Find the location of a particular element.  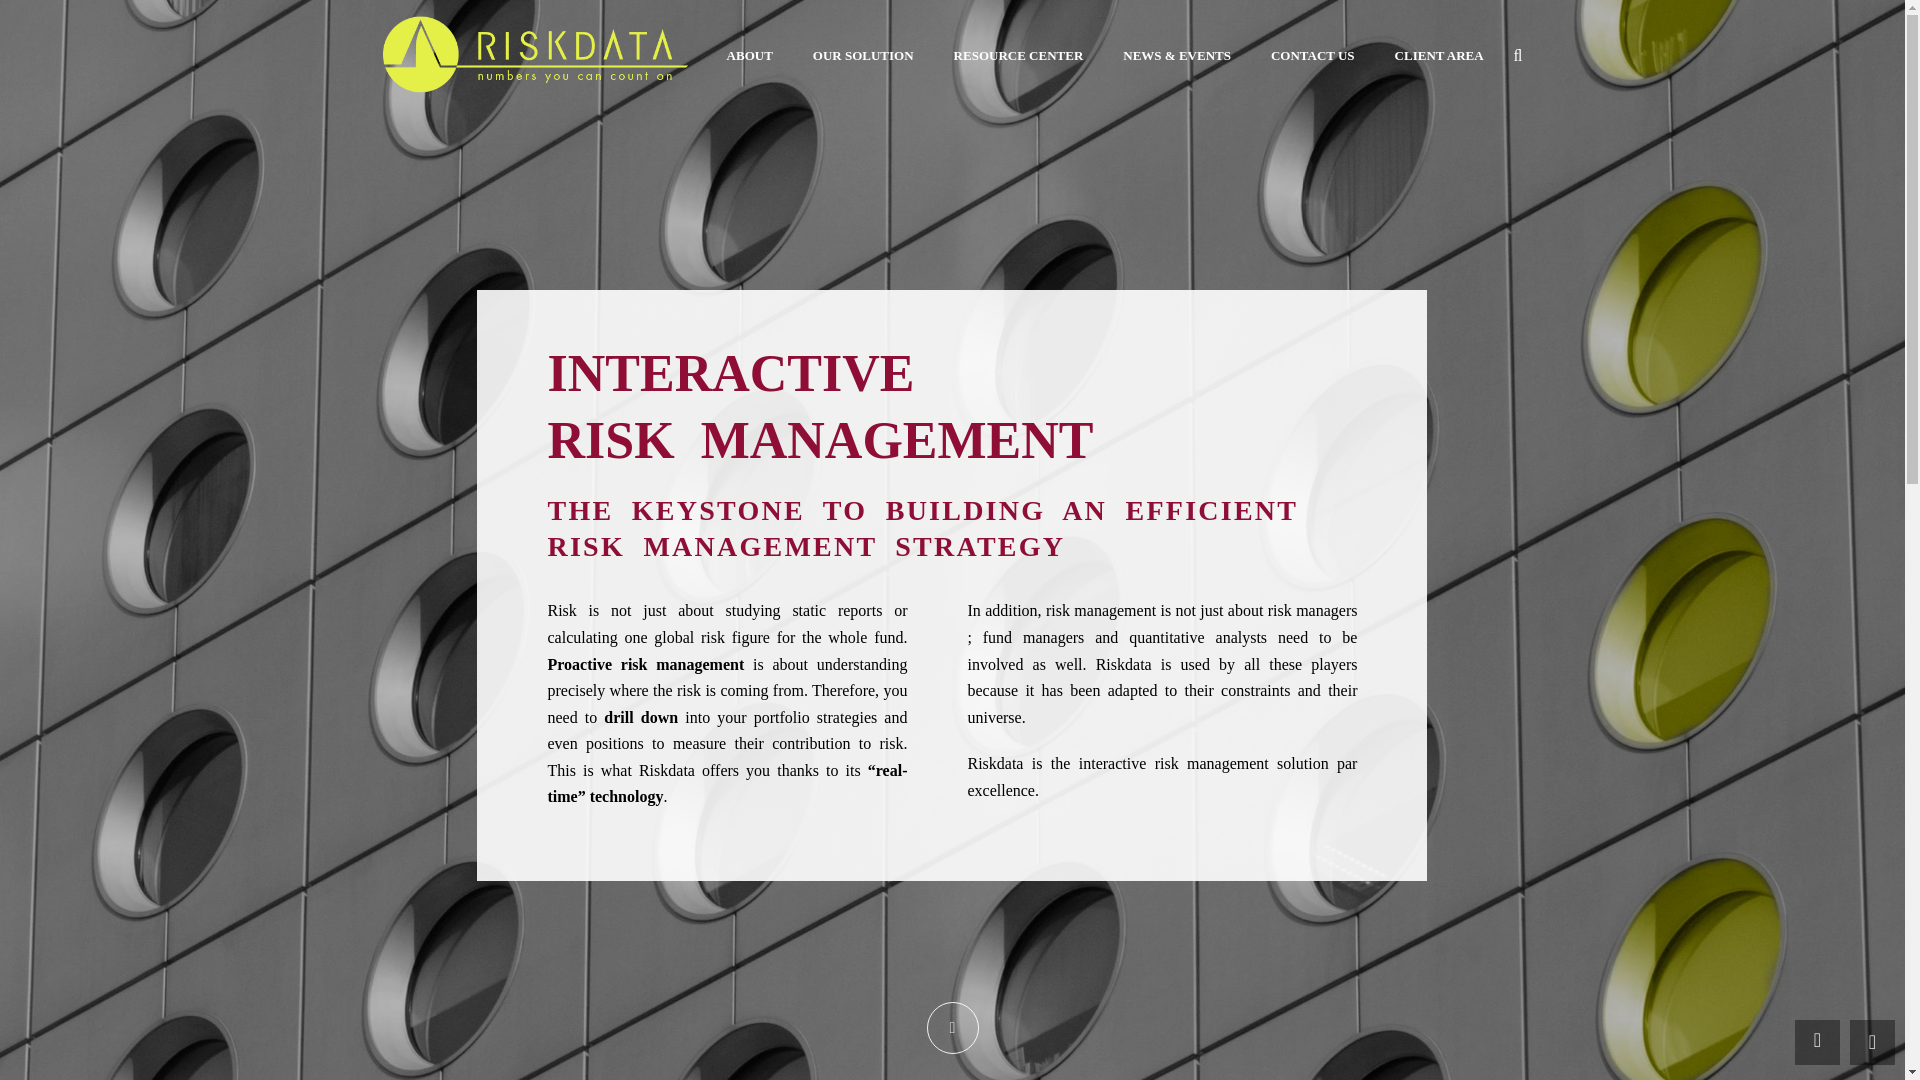

CONTACT US is located at coordinates (1312, 56).